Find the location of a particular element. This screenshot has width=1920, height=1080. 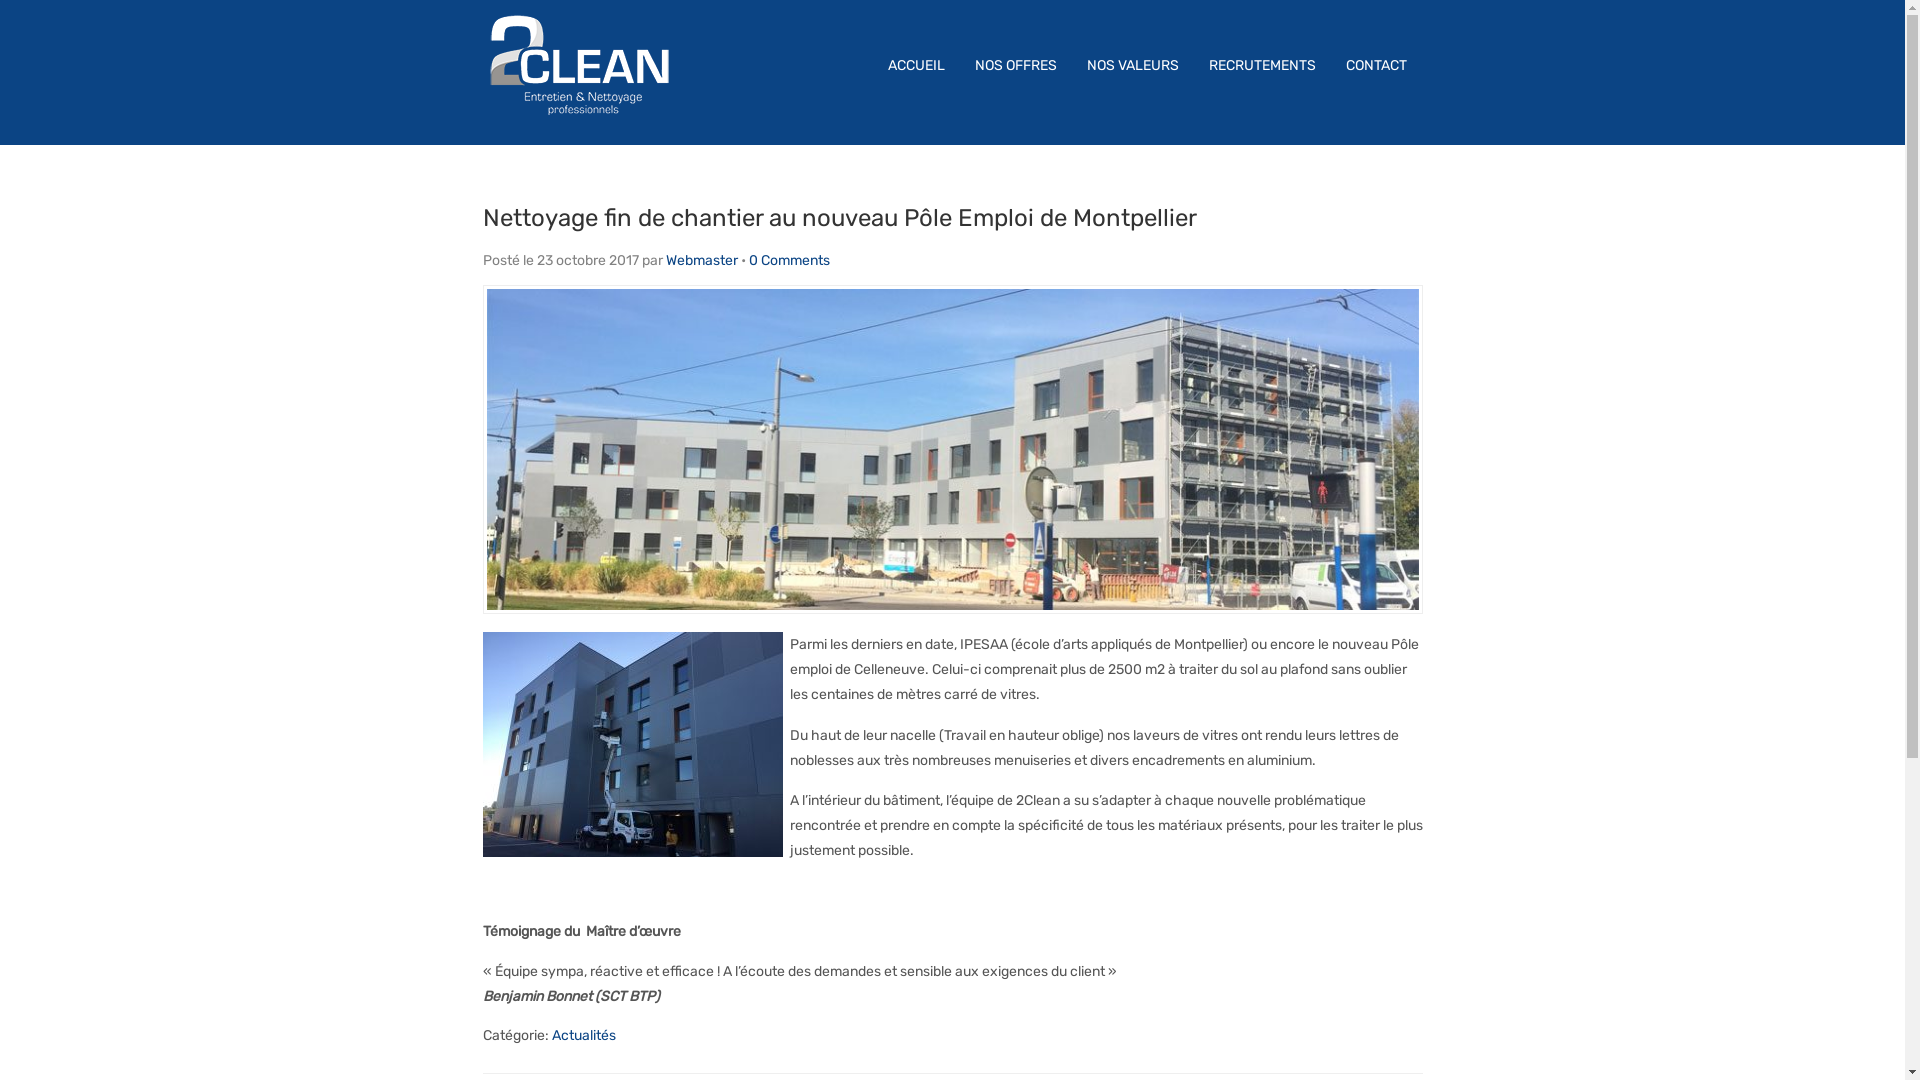

NOS VALEURS is located at coordinates (1133, 66).